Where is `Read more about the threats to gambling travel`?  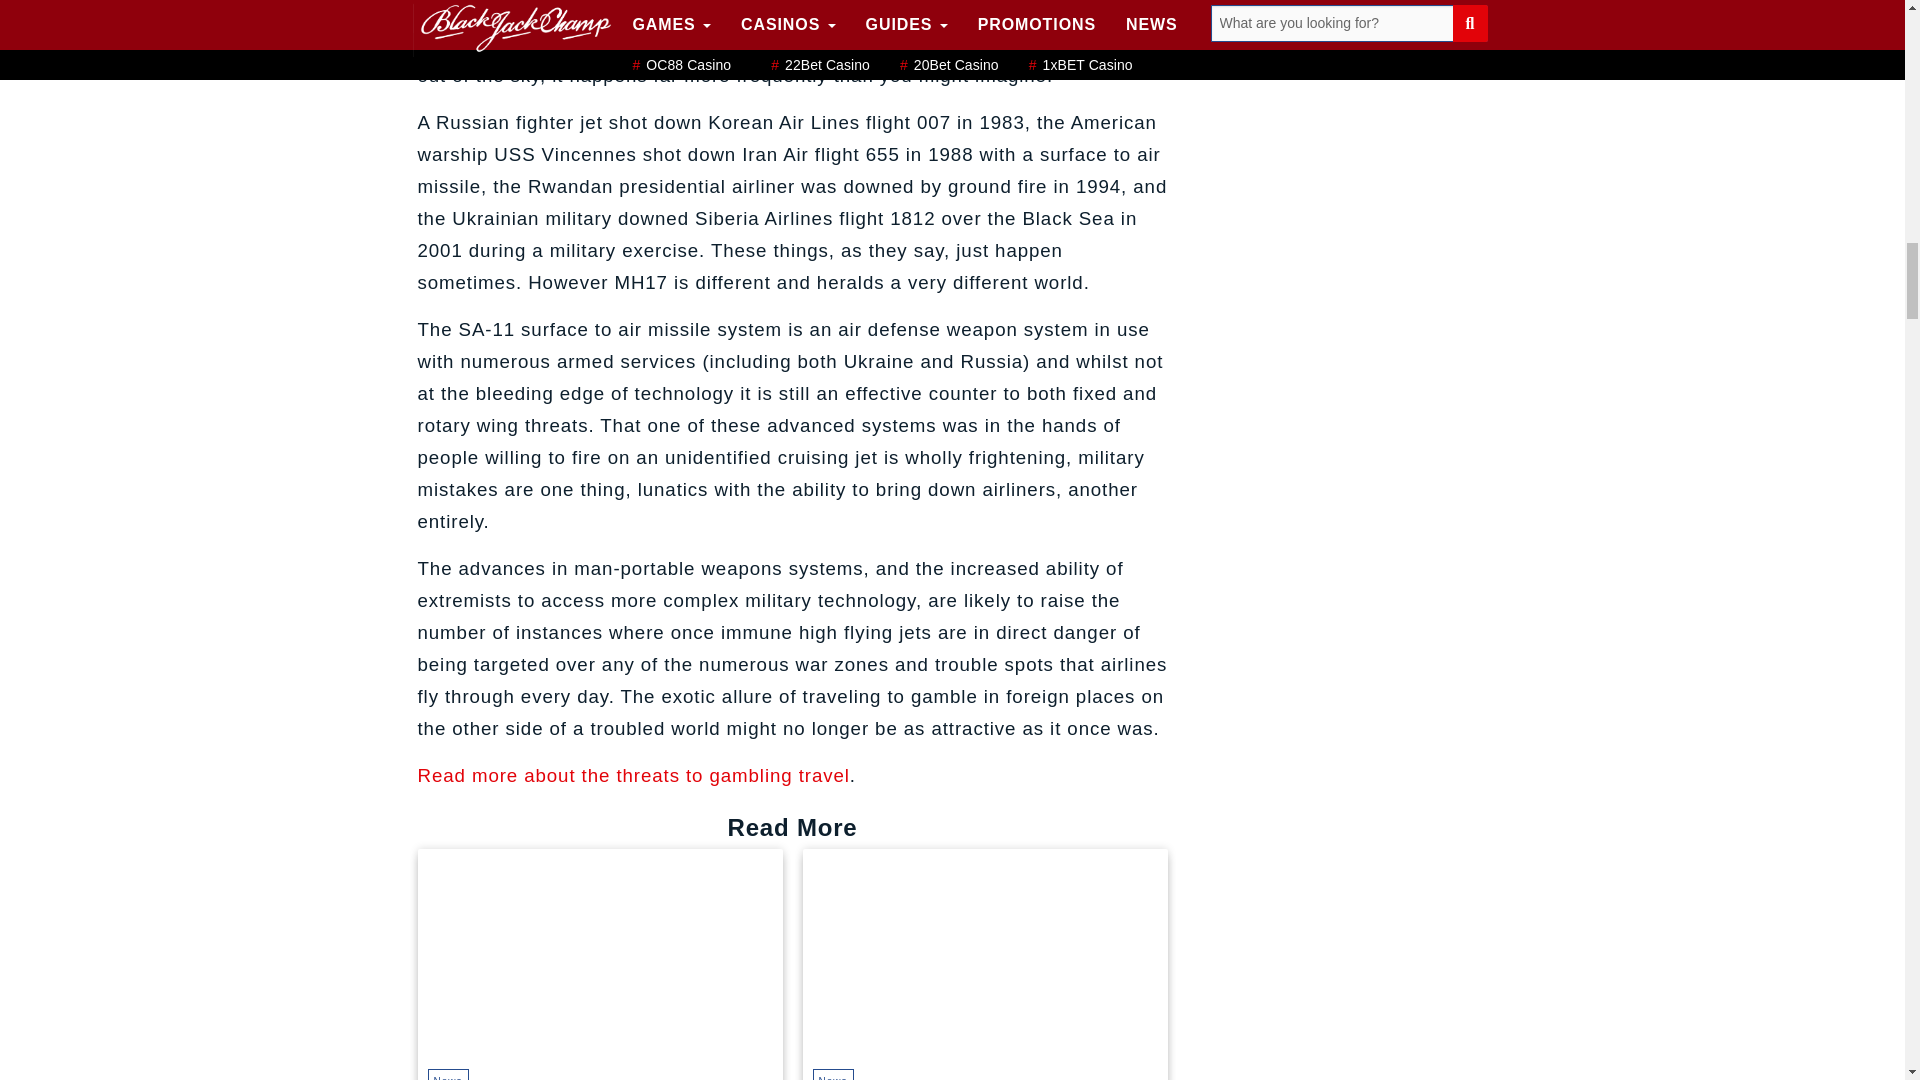
Read more about the threats to gambling travel is located at coordinates (634, 775).